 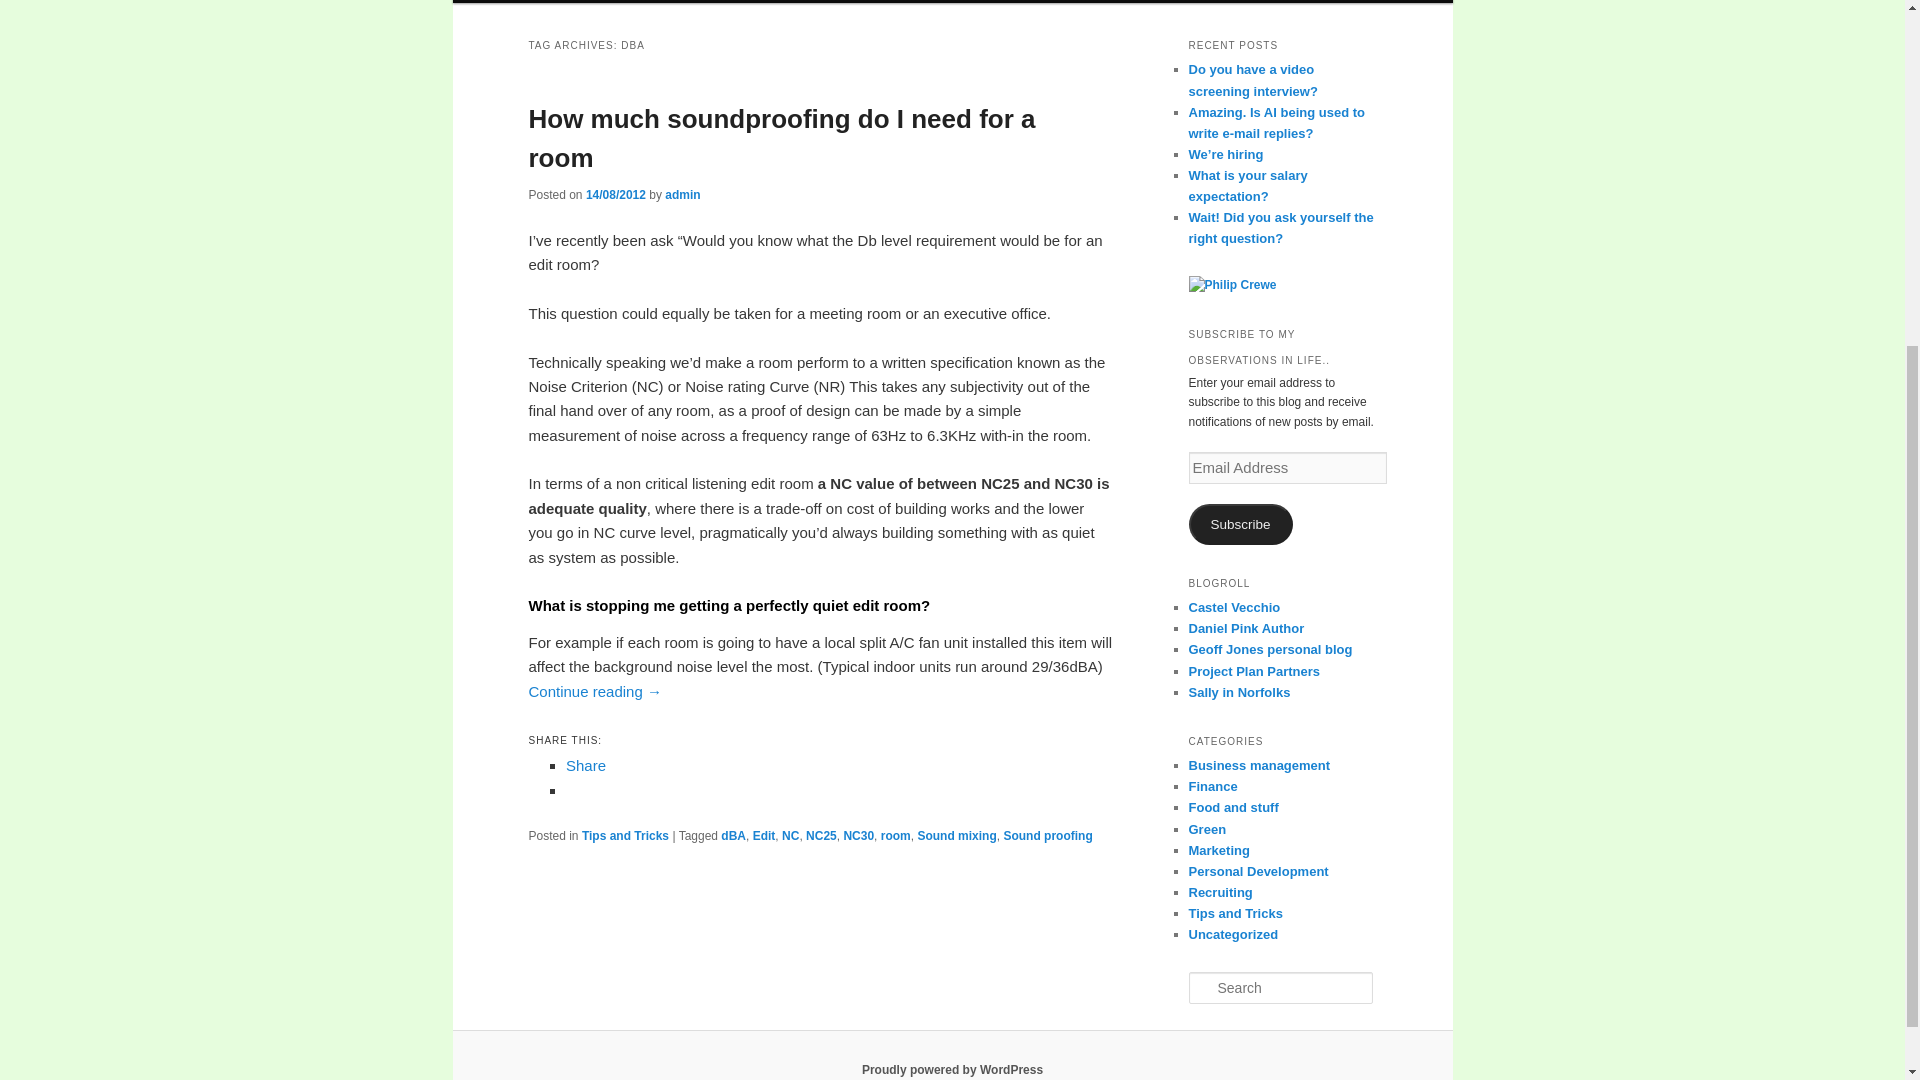 I want to click on Sally in Norfolks, so click(x=1239, y=692).